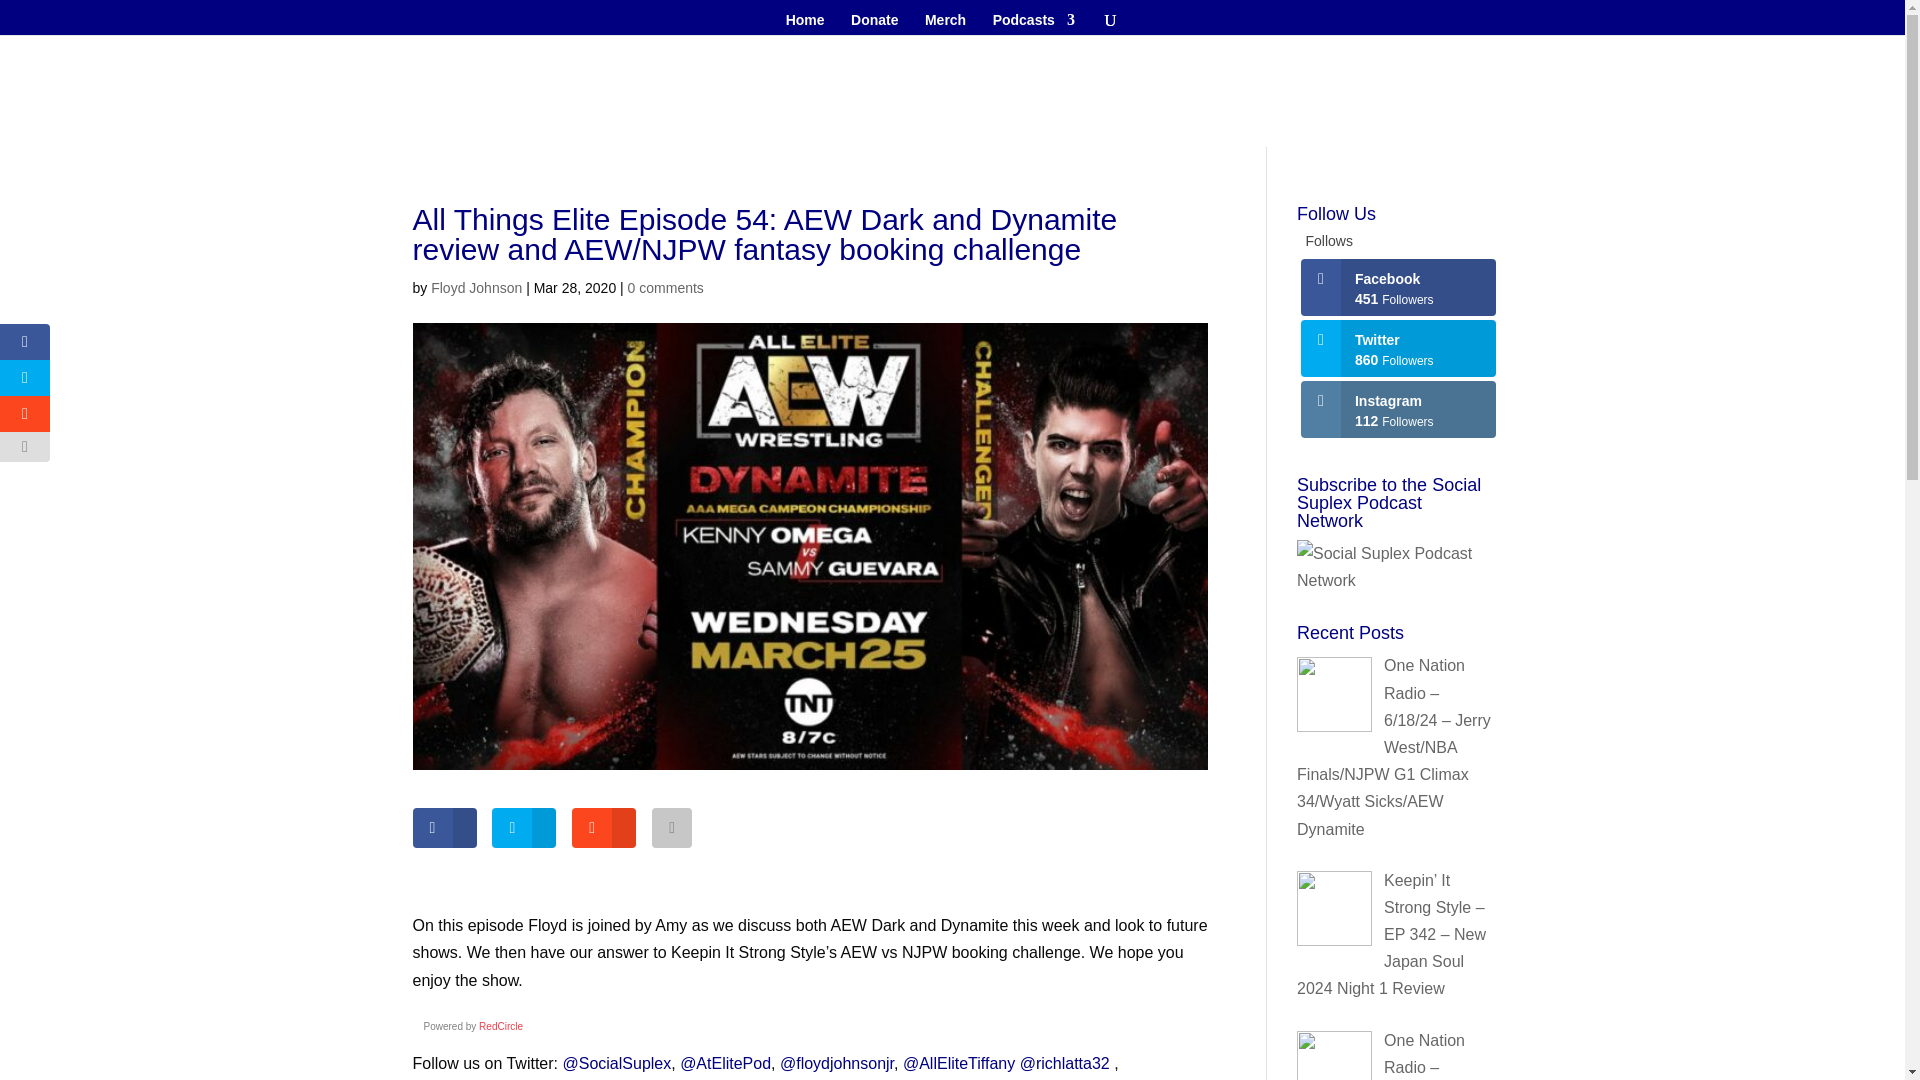 The height and width of the screenshot is (1080, 1920). I want to click on Posts by Floyd Johnson, so click(476, 287).